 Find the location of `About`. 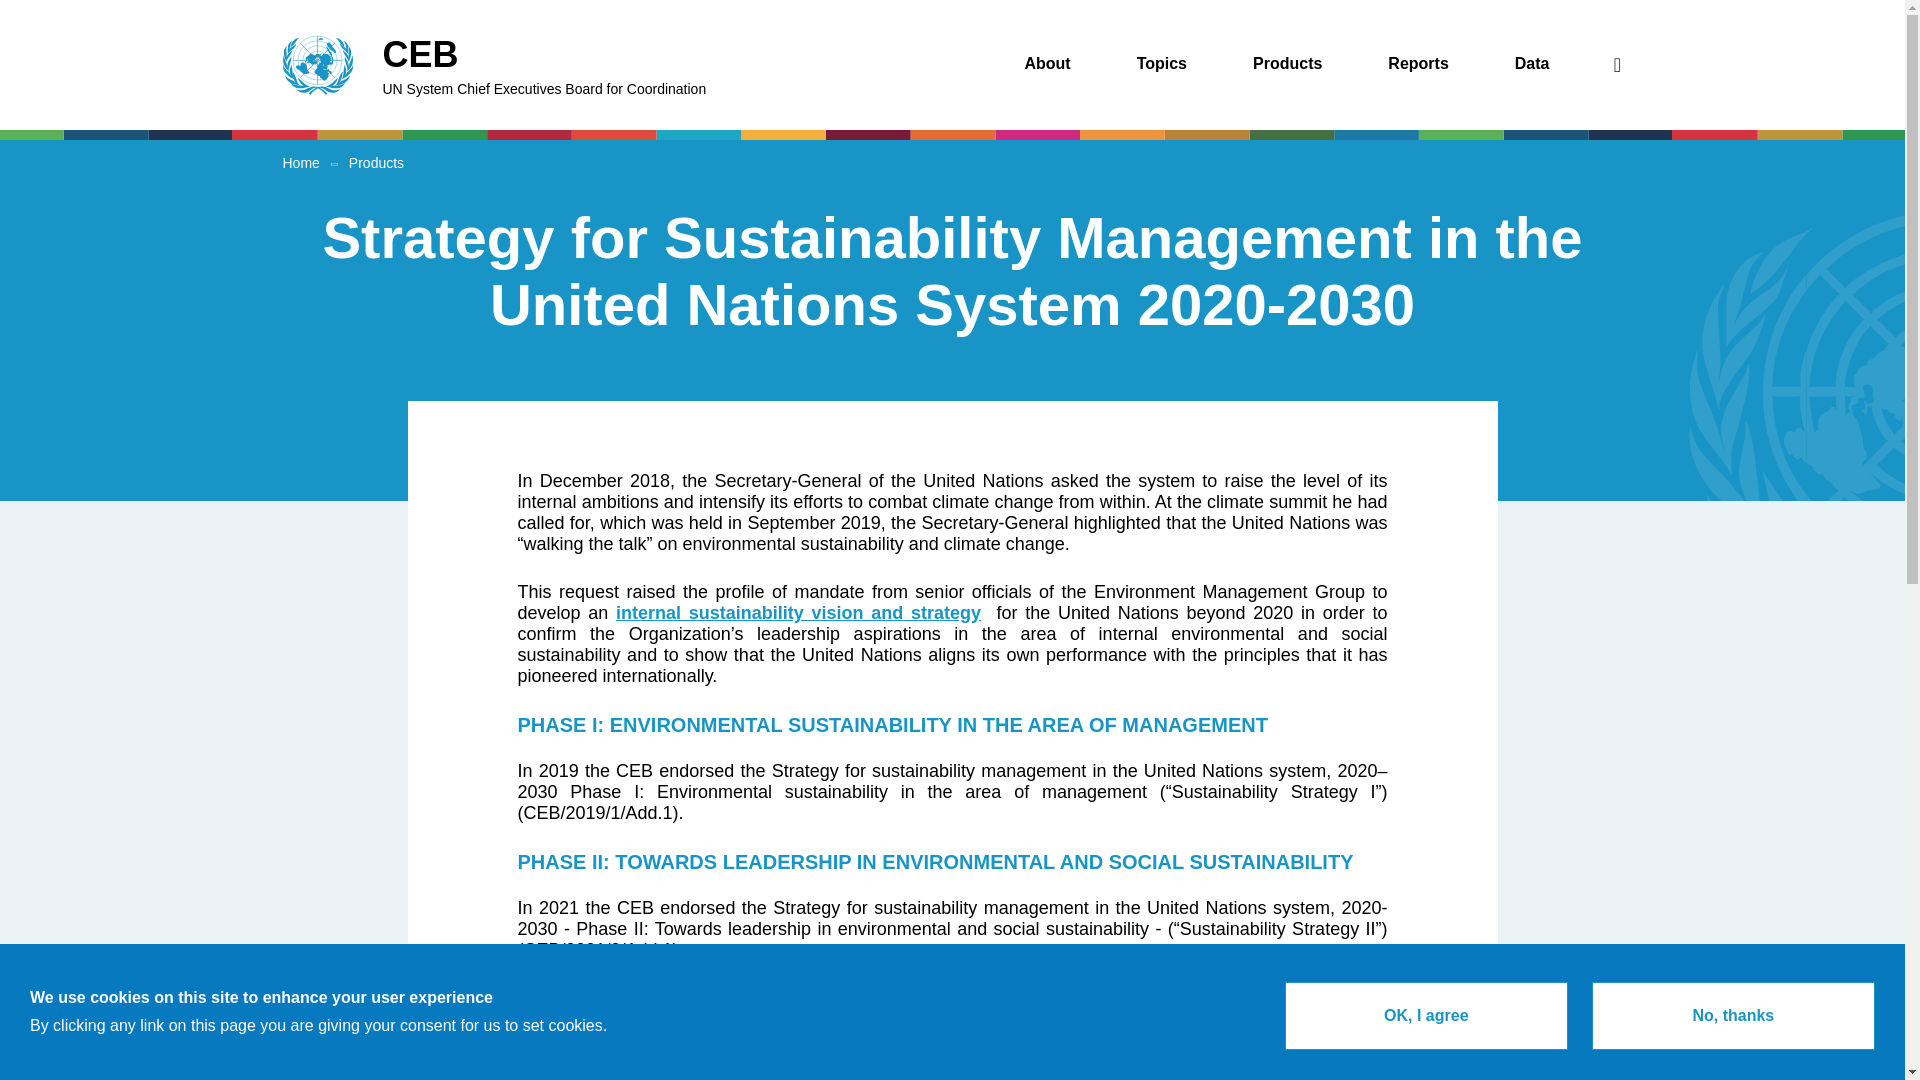

About is located at coordinates (636, 65).